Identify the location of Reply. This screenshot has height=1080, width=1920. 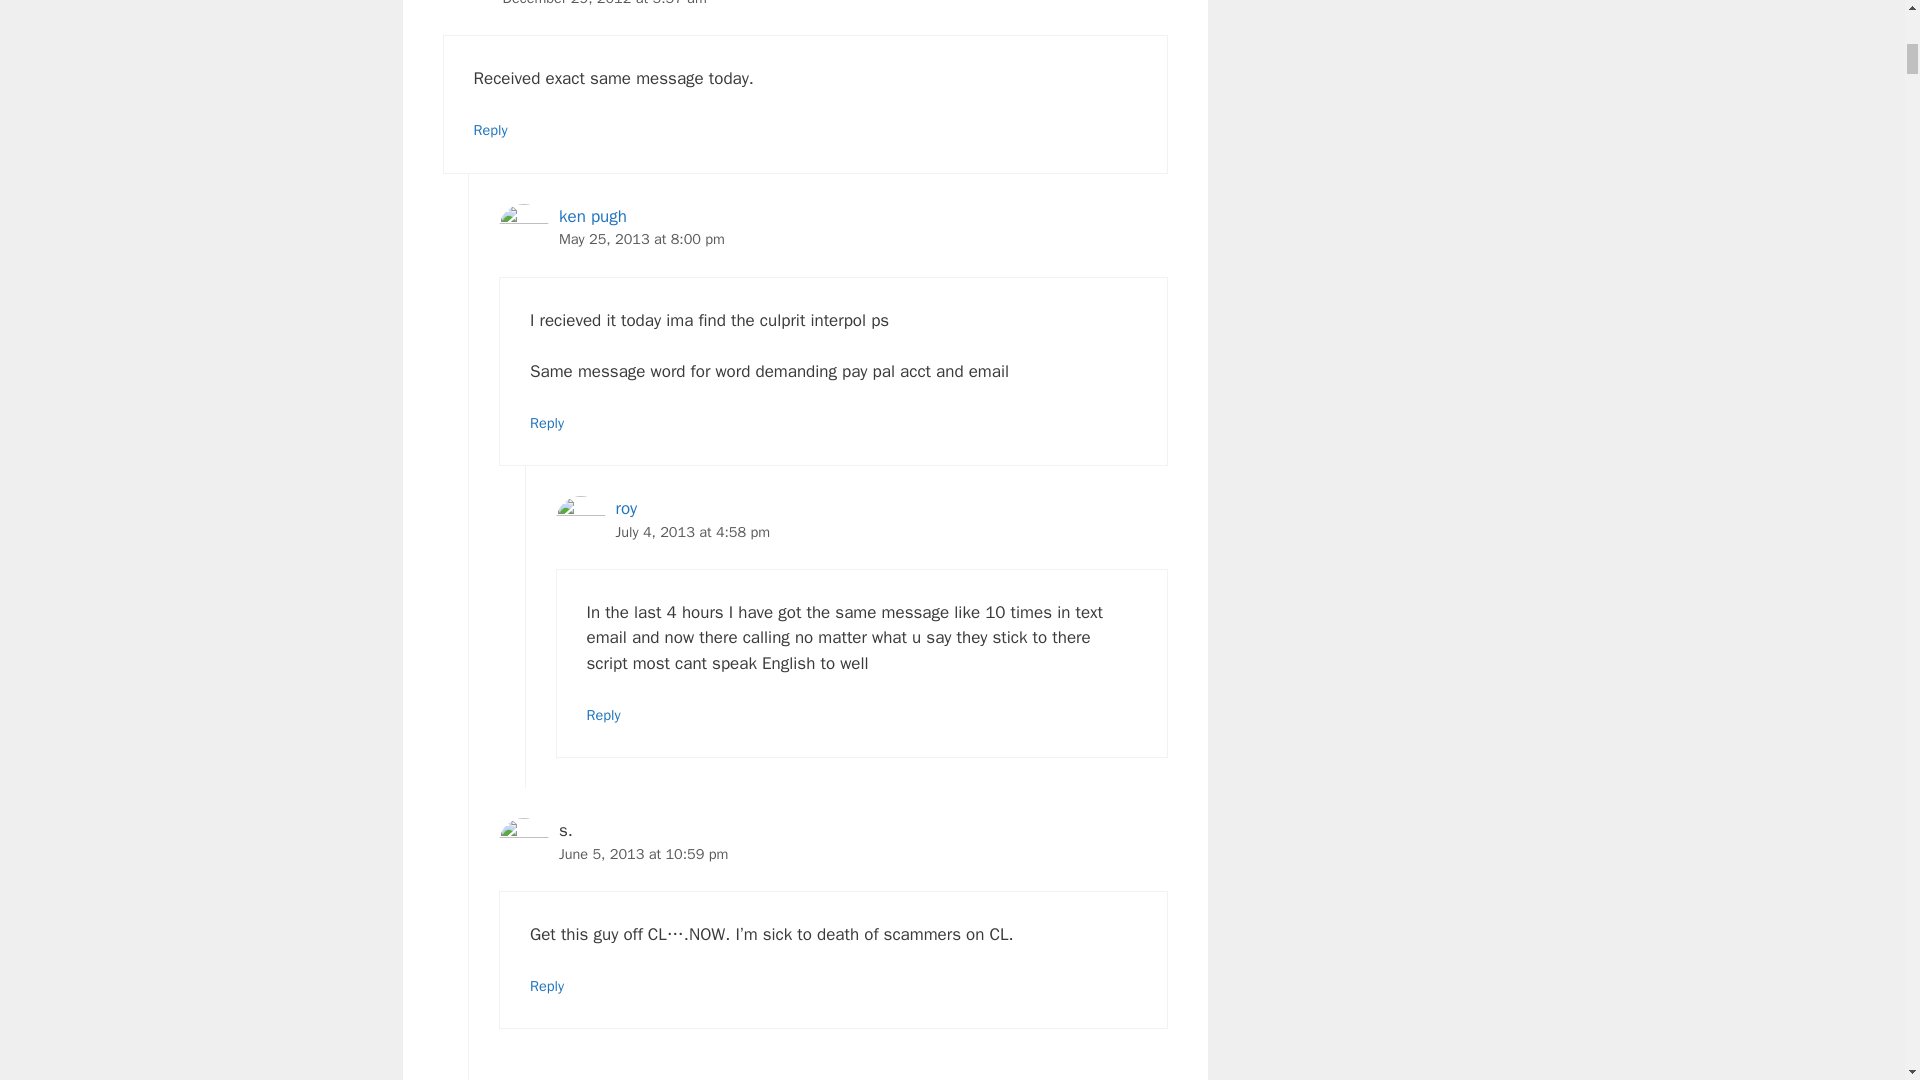
(491, 130).